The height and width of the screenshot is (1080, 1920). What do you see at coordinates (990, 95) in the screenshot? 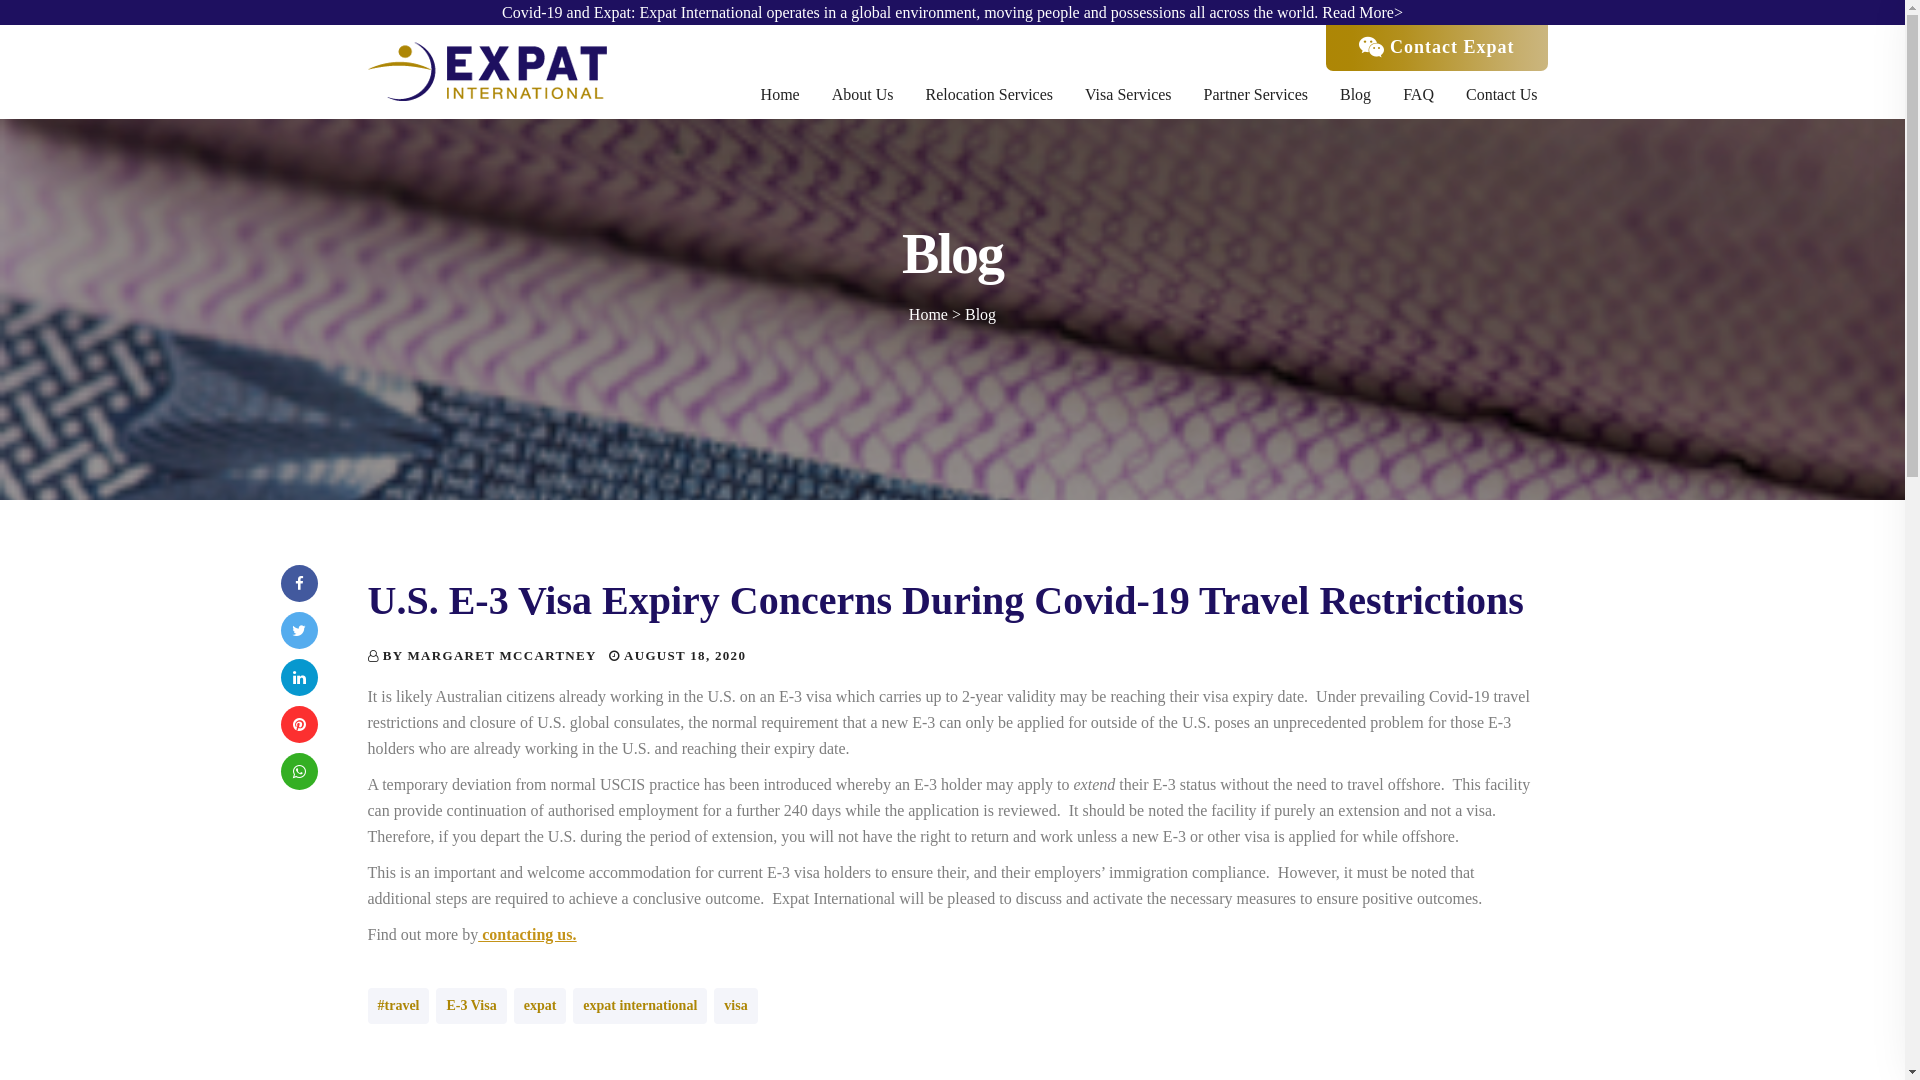
I see `Relocation Services` at bounding box center [990, 95].